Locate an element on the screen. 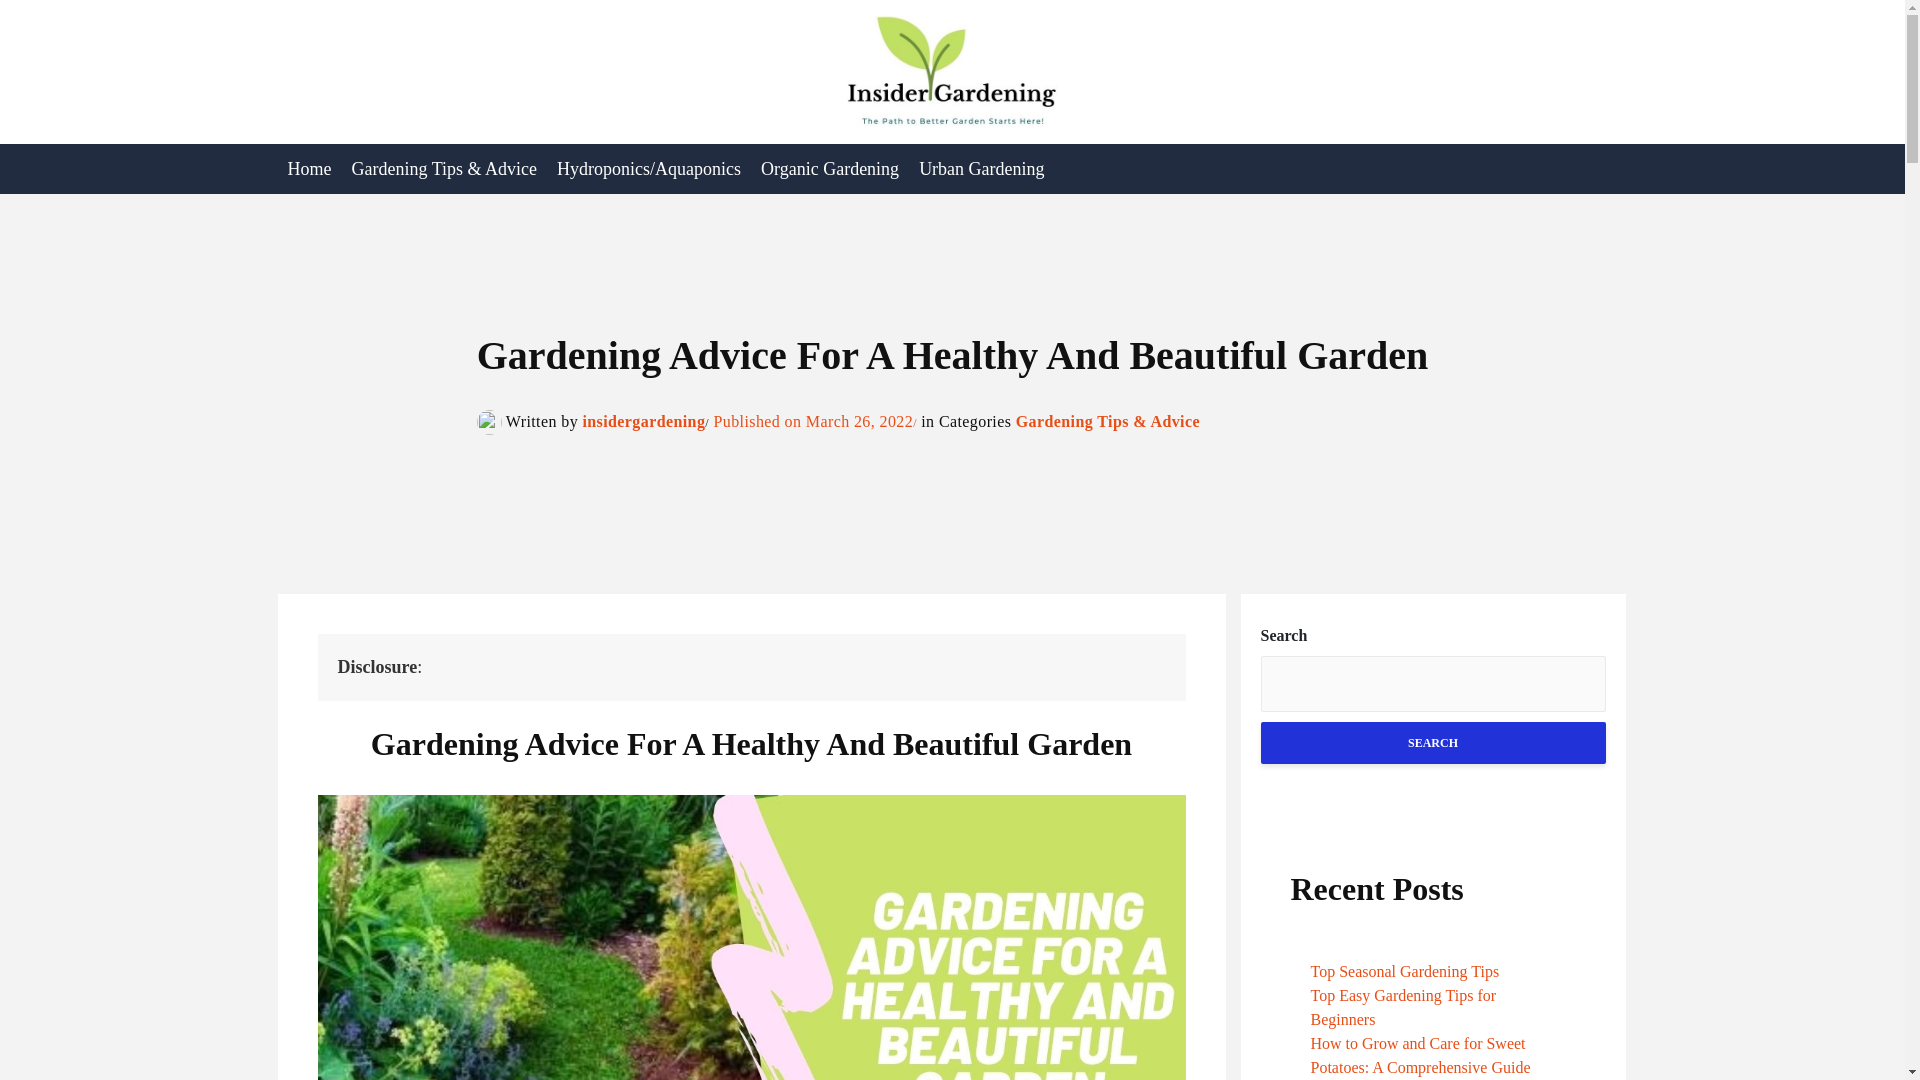  Home is located at coordinates (310, 168).